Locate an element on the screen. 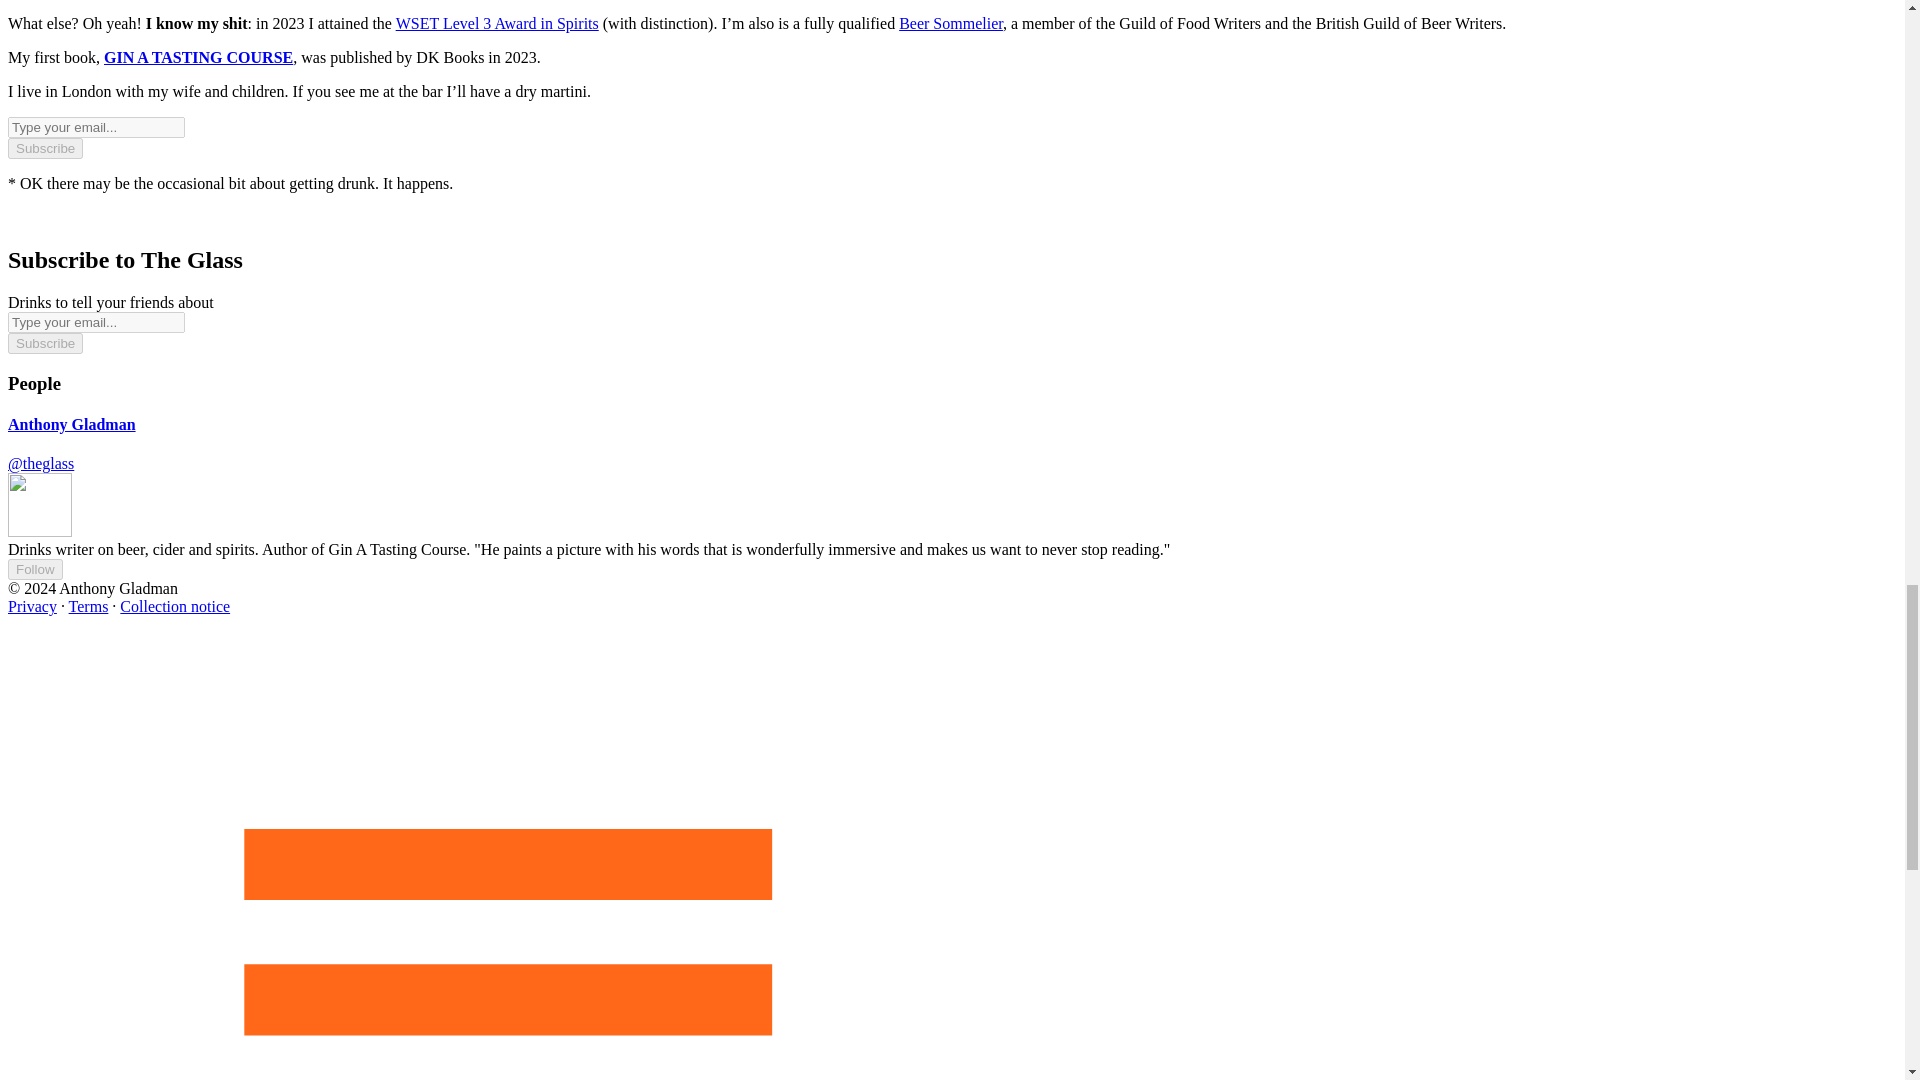 This screenshot has height=1080, width=1920. Terms is located at coordinates (89, 606).